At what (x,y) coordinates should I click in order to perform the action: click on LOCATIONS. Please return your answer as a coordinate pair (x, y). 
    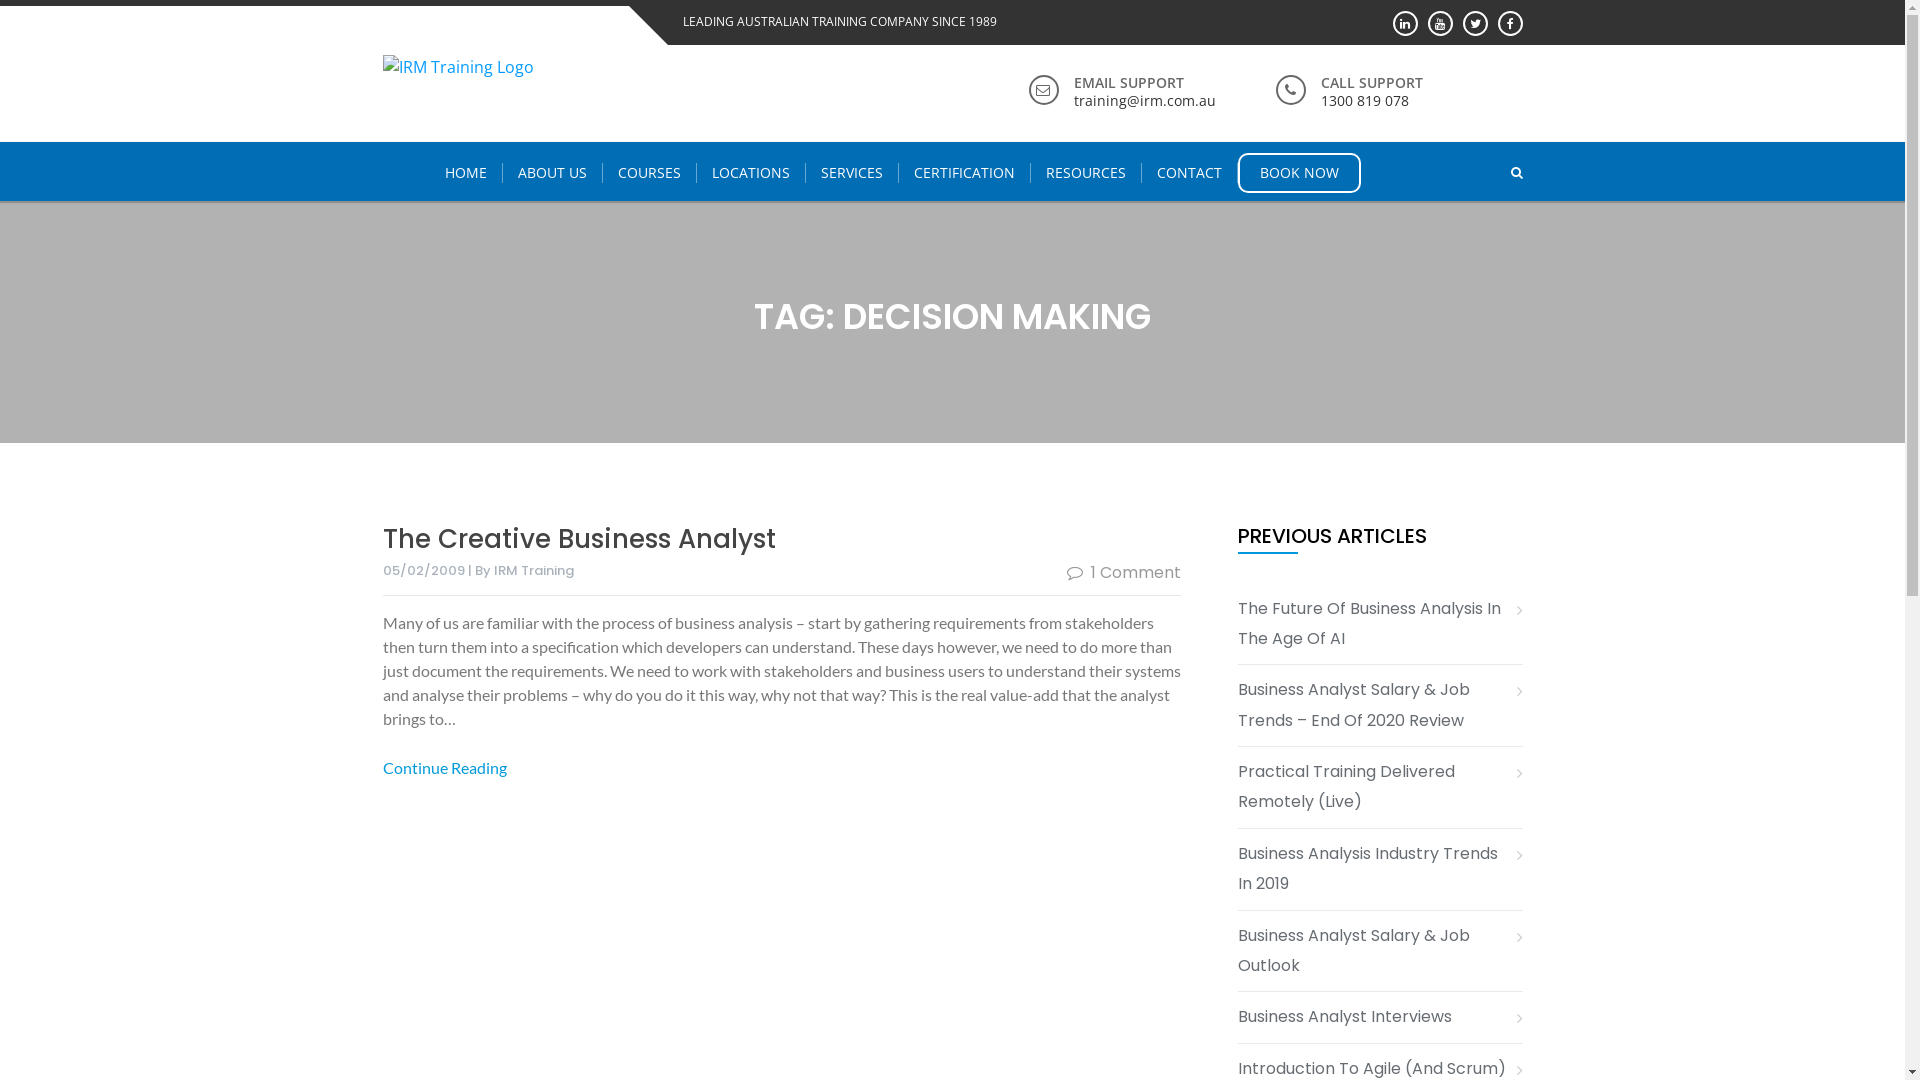
    Looking at the image, I should click on (752, 173).